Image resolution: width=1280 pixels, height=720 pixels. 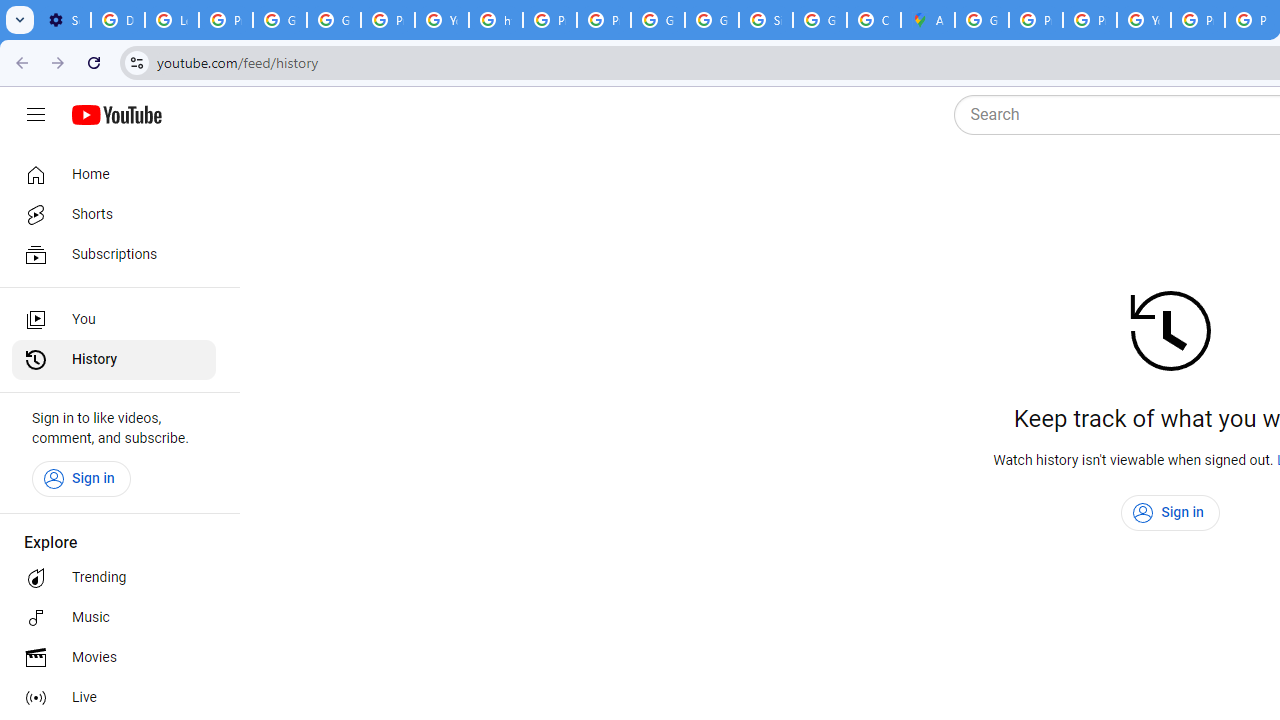 What do you see at coordinates (114, 578) in the screenshot?
I see `Trending` at bounding box center [114, 578].